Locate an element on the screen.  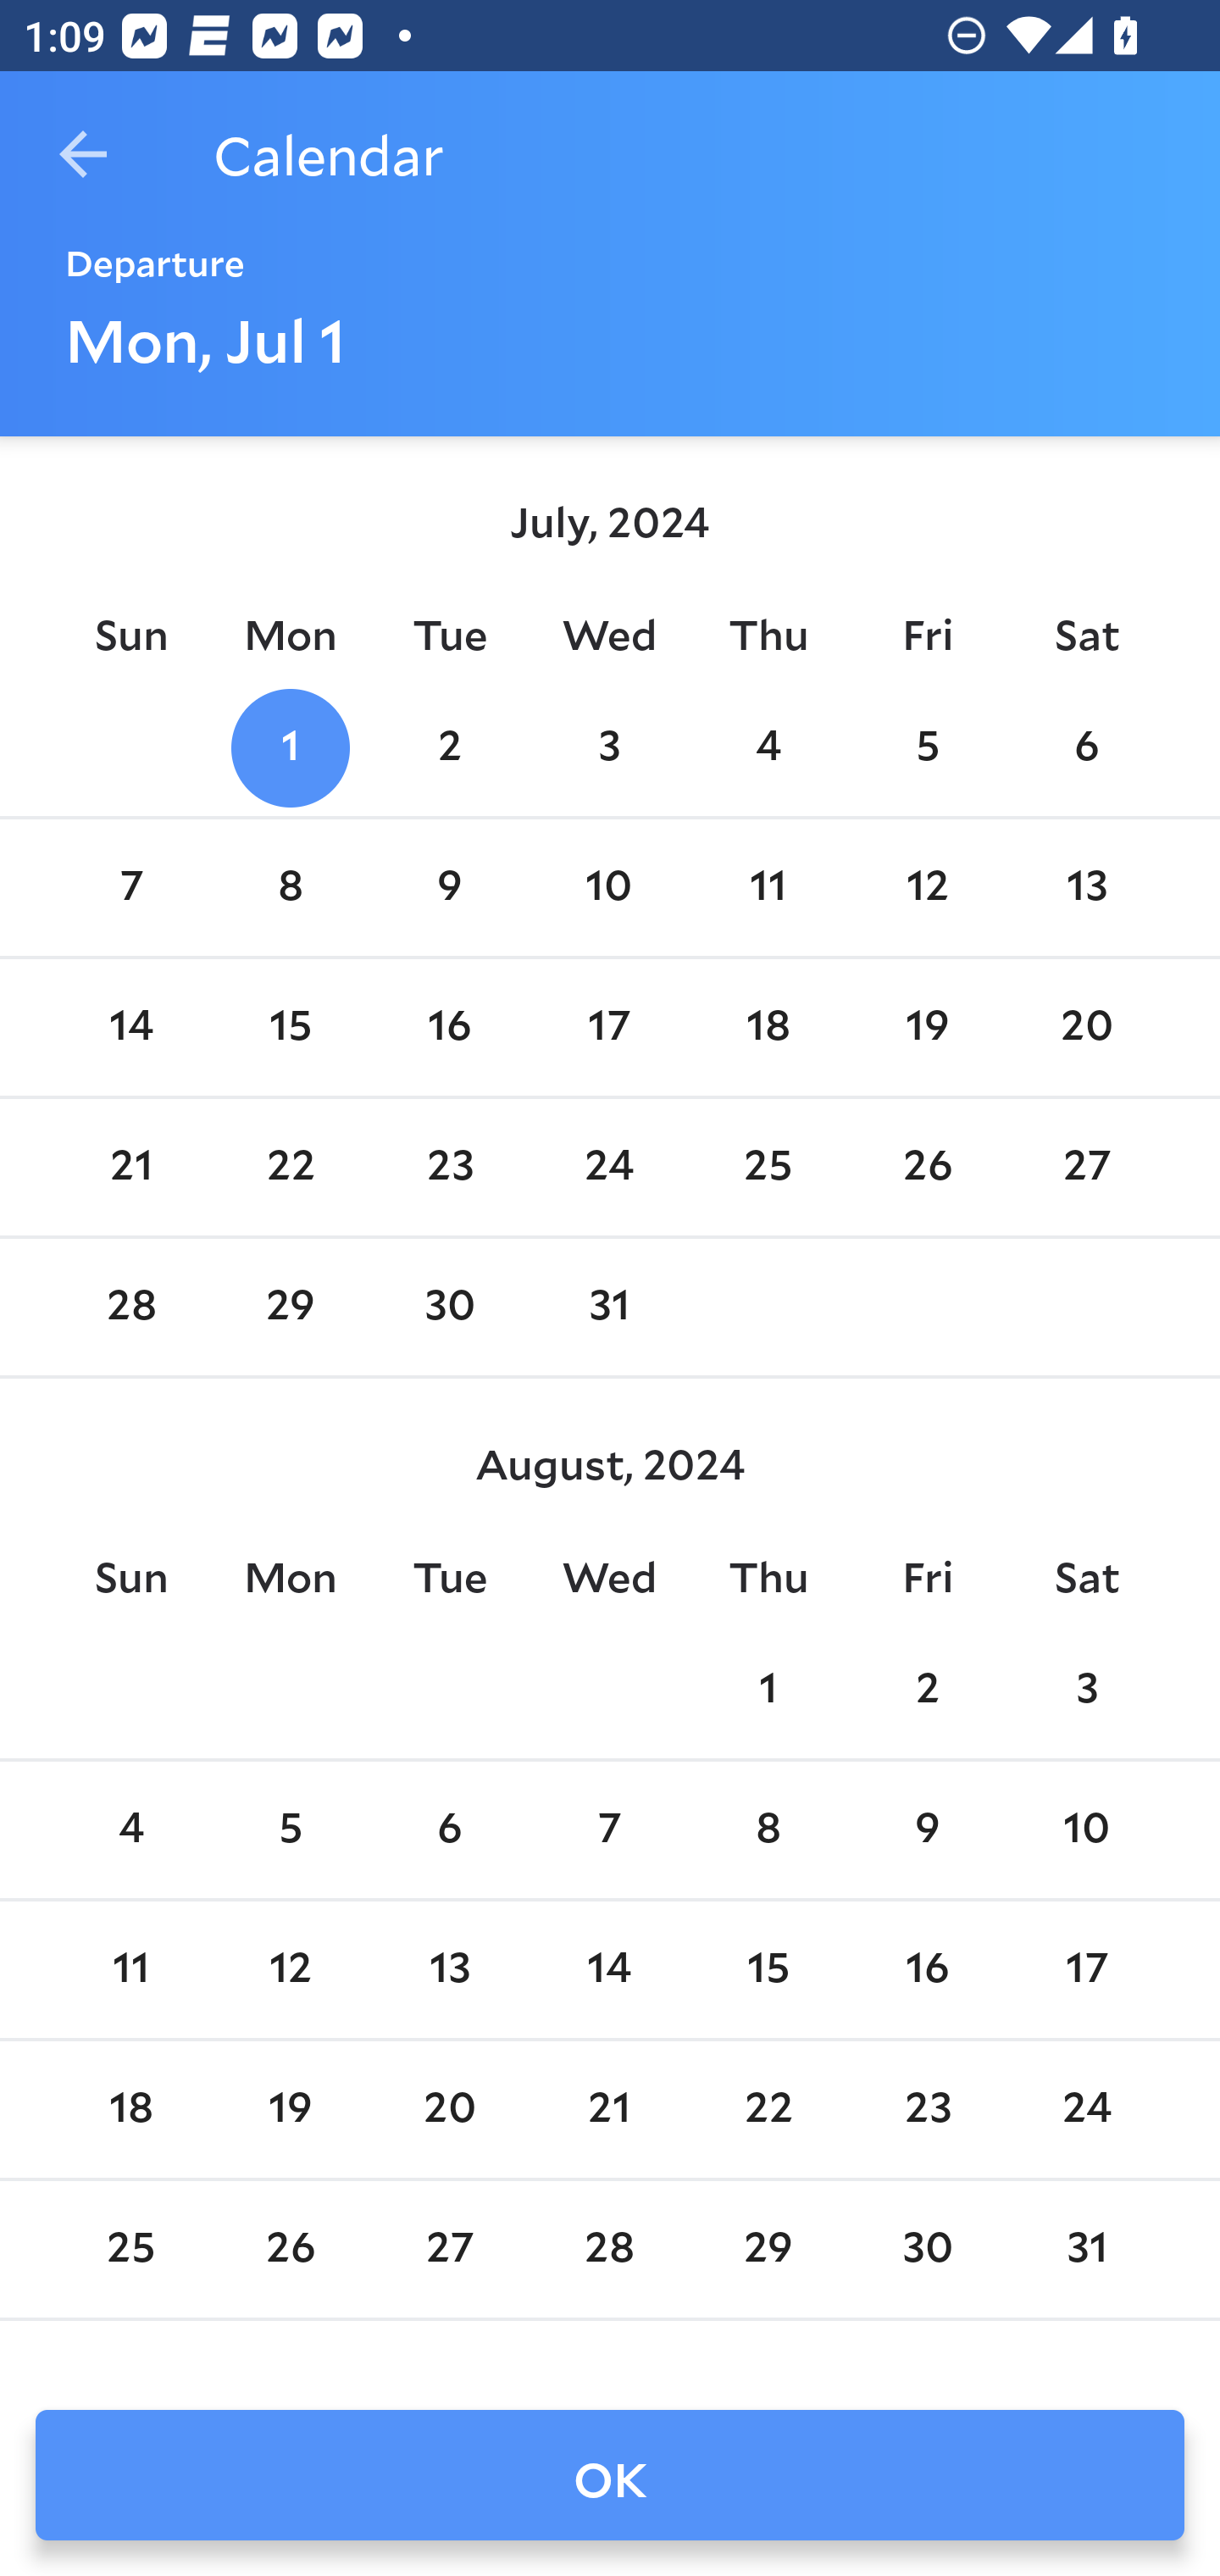
22 is located at coordinates (768, 2109).